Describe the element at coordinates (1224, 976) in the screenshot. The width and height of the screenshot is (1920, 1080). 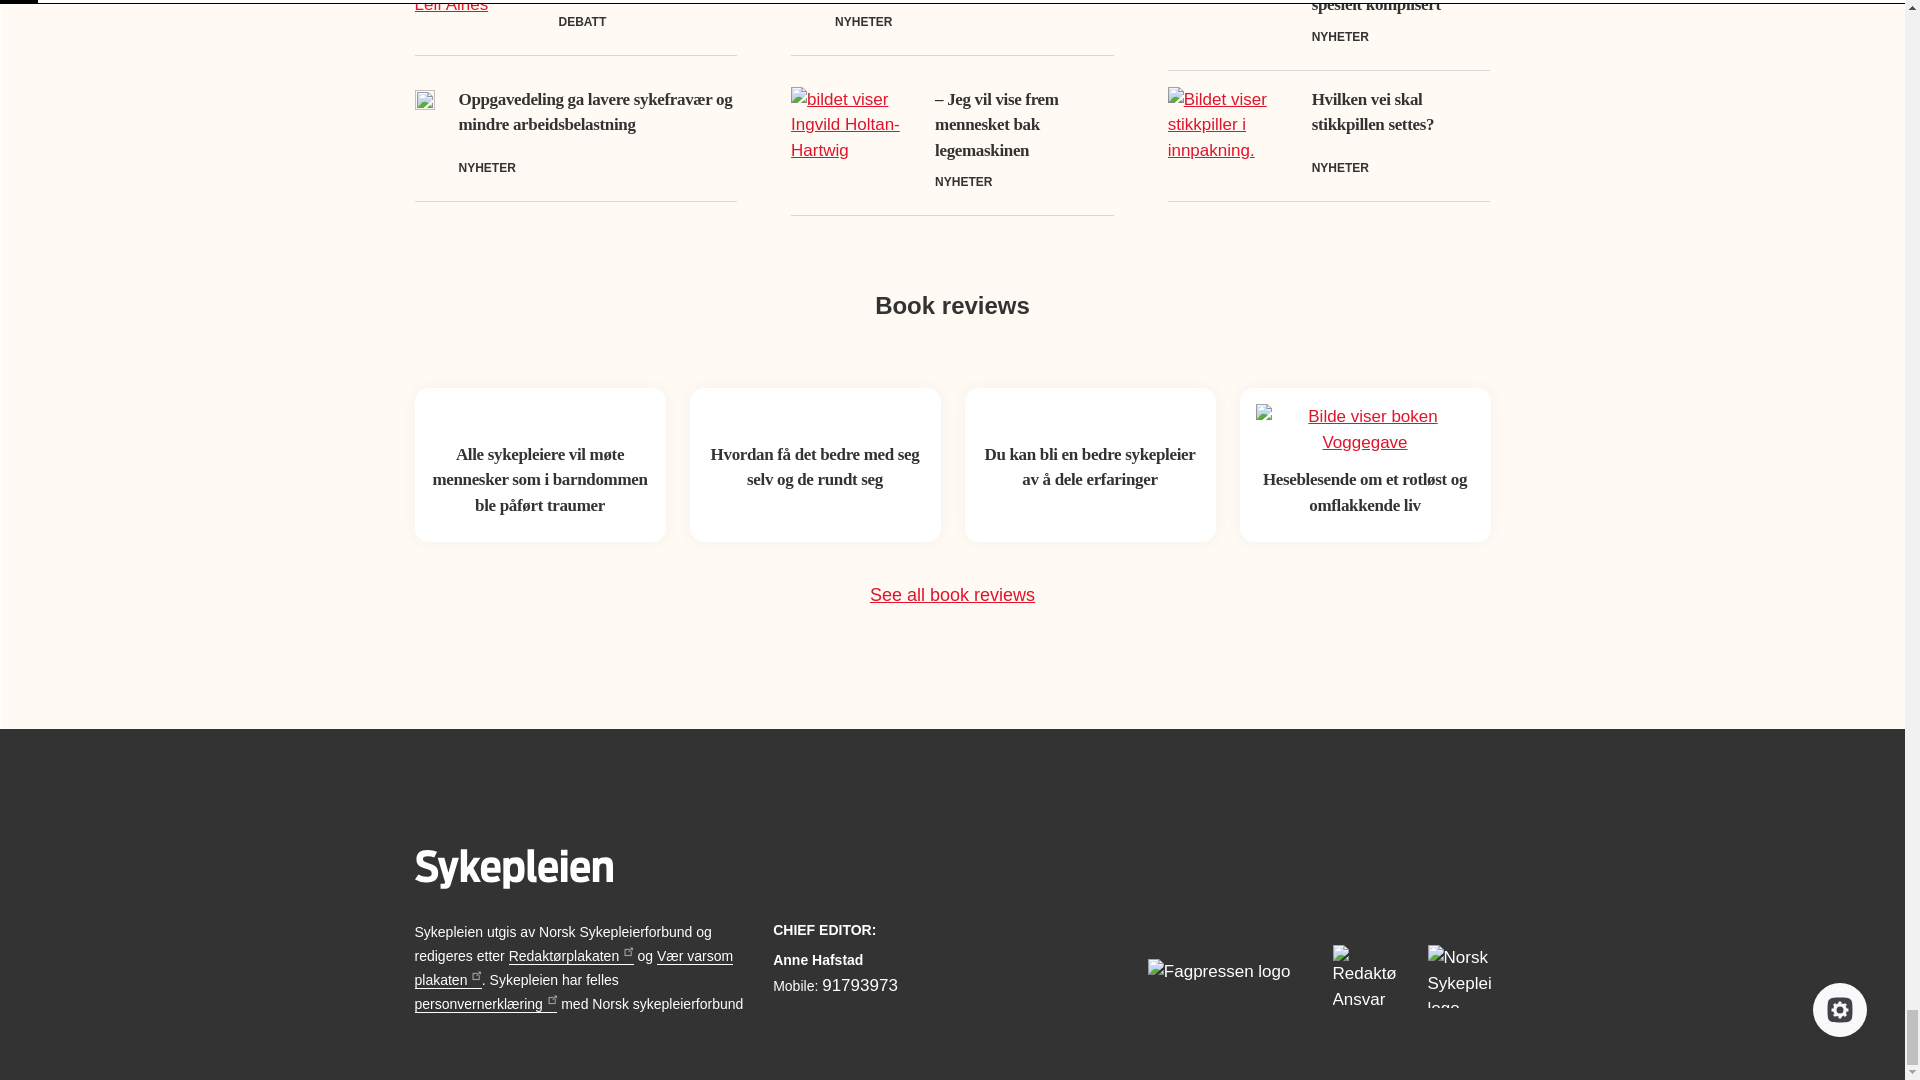
I see `Fagpressen` at that location.